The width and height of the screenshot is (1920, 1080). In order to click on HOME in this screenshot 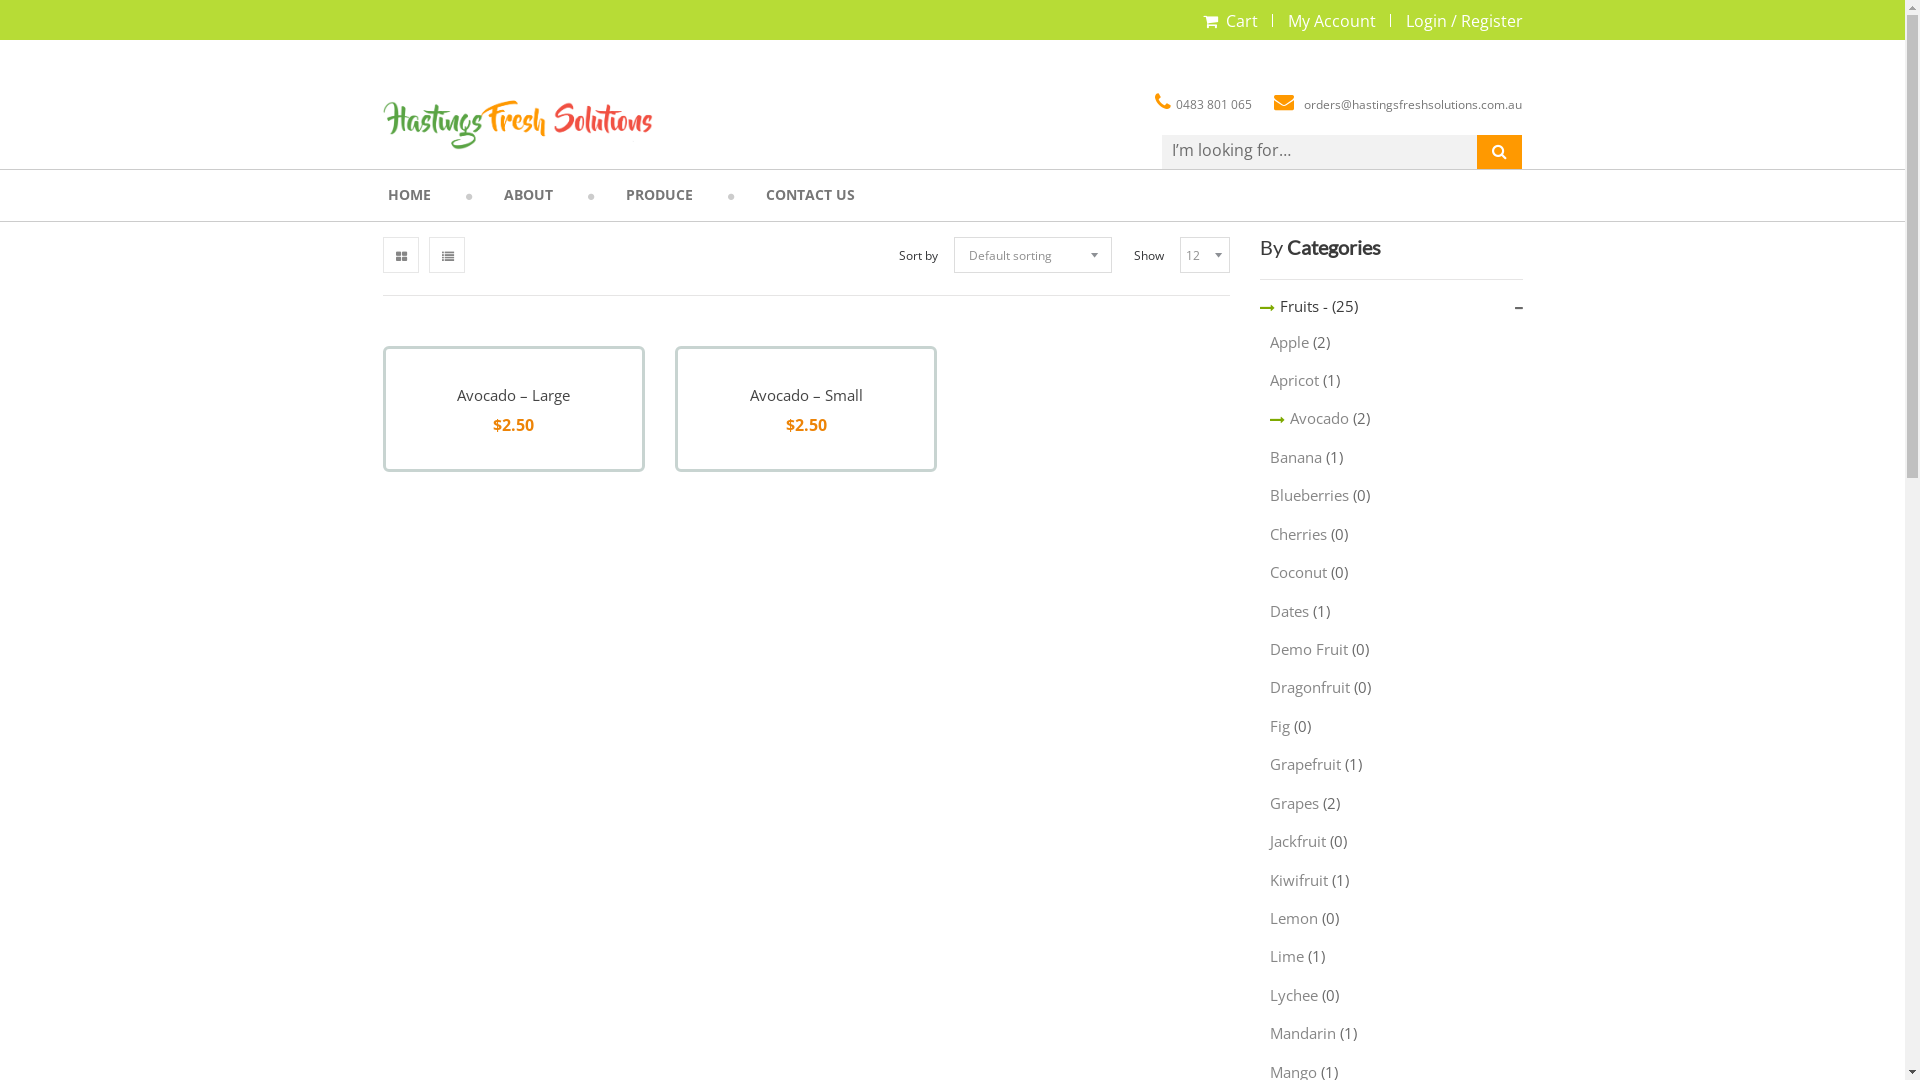, I will do `click(408, 196)`.